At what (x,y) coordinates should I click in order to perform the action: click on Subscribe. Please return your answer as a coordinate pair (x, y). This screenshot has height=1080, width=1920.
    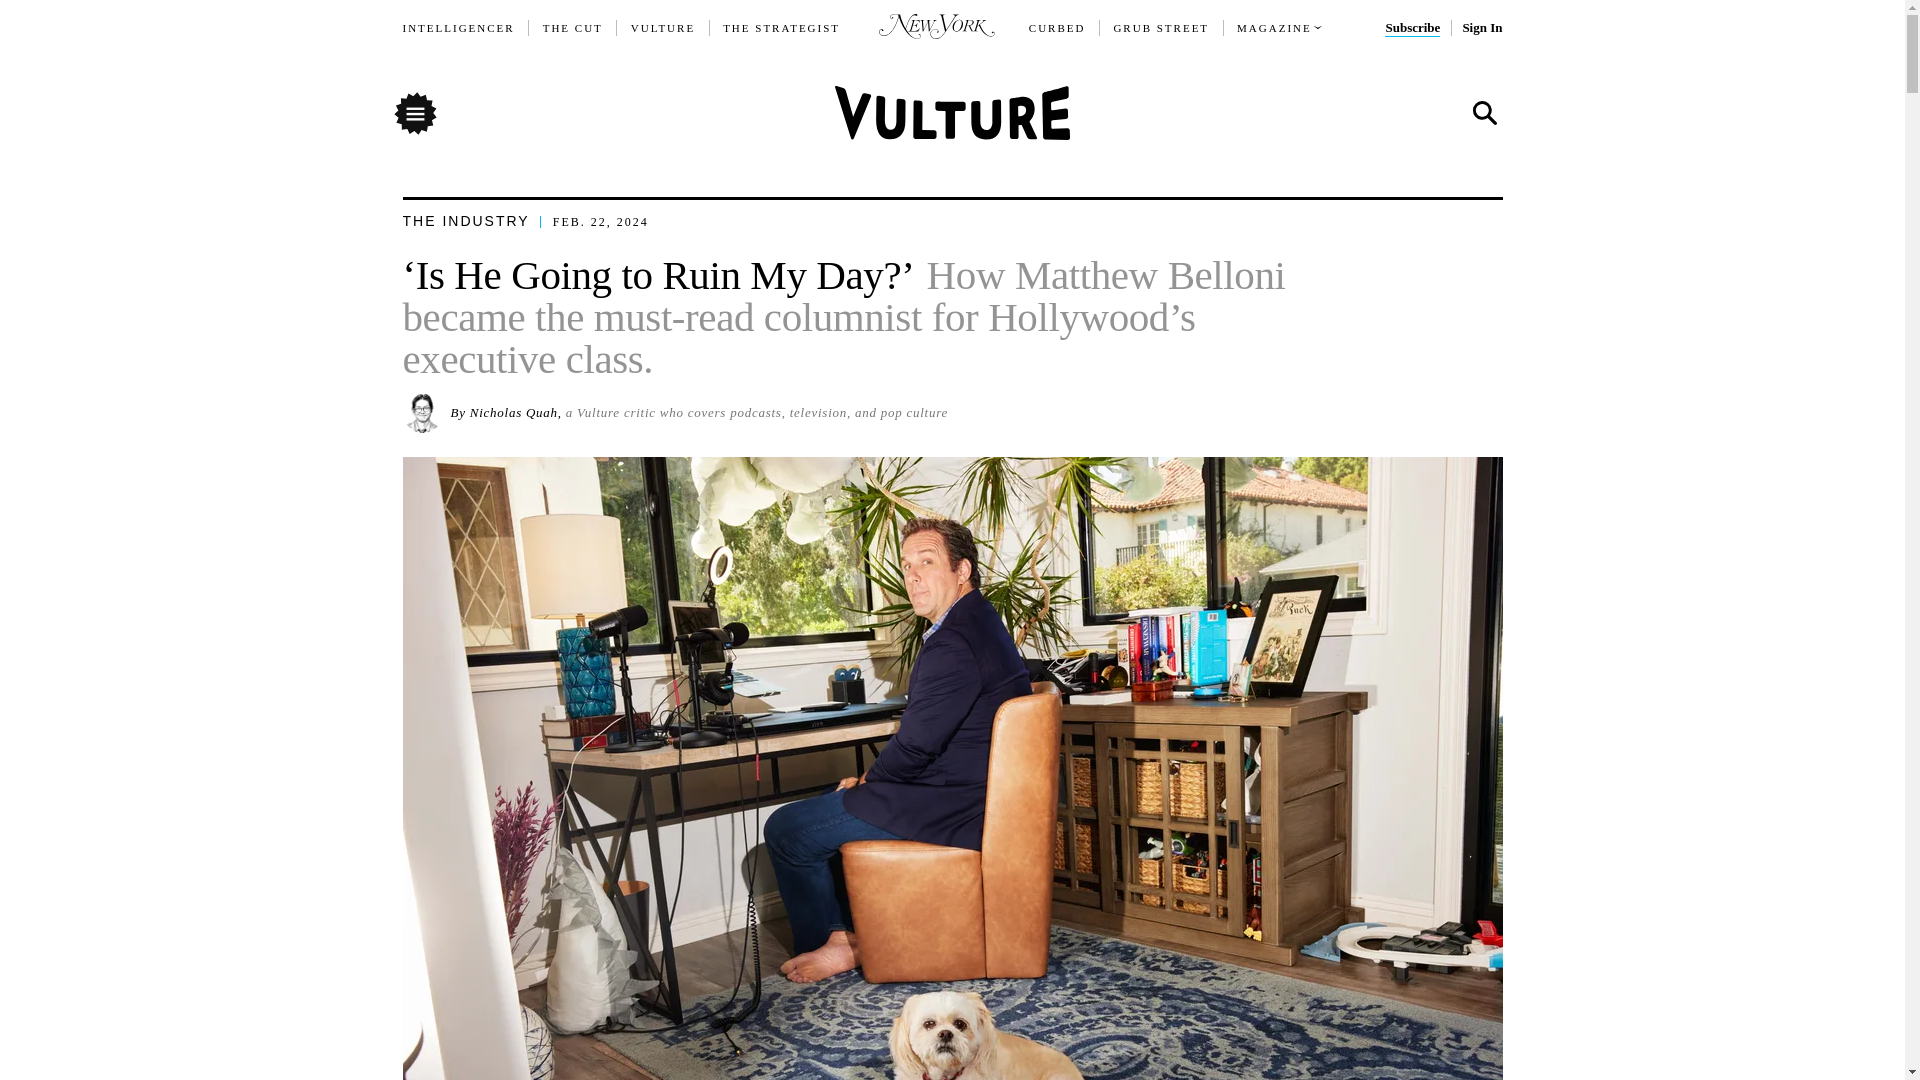
    Looking at the image, I should click on (1412, 28).